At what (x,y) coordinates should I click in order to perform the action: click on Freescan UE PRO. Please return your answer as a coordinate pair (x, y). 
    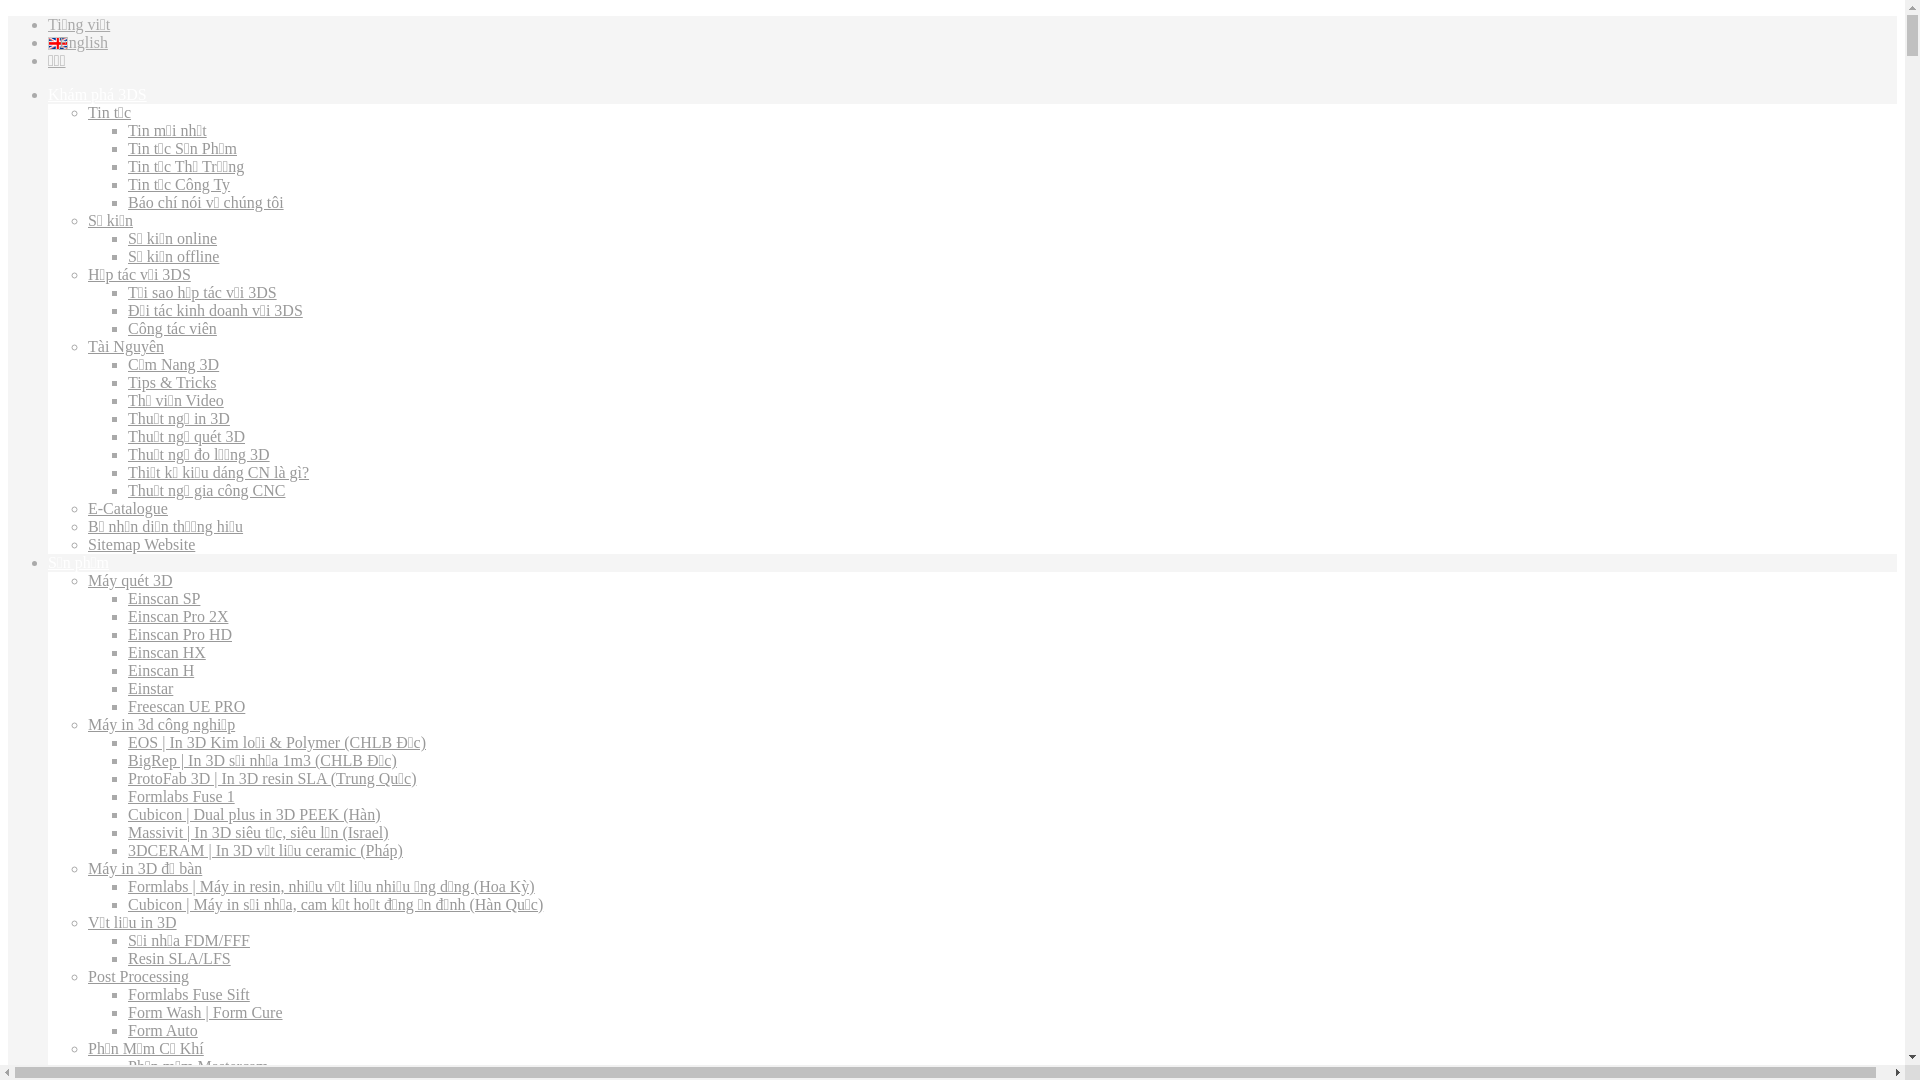
    Looking at the image, I should click on (186, 706).